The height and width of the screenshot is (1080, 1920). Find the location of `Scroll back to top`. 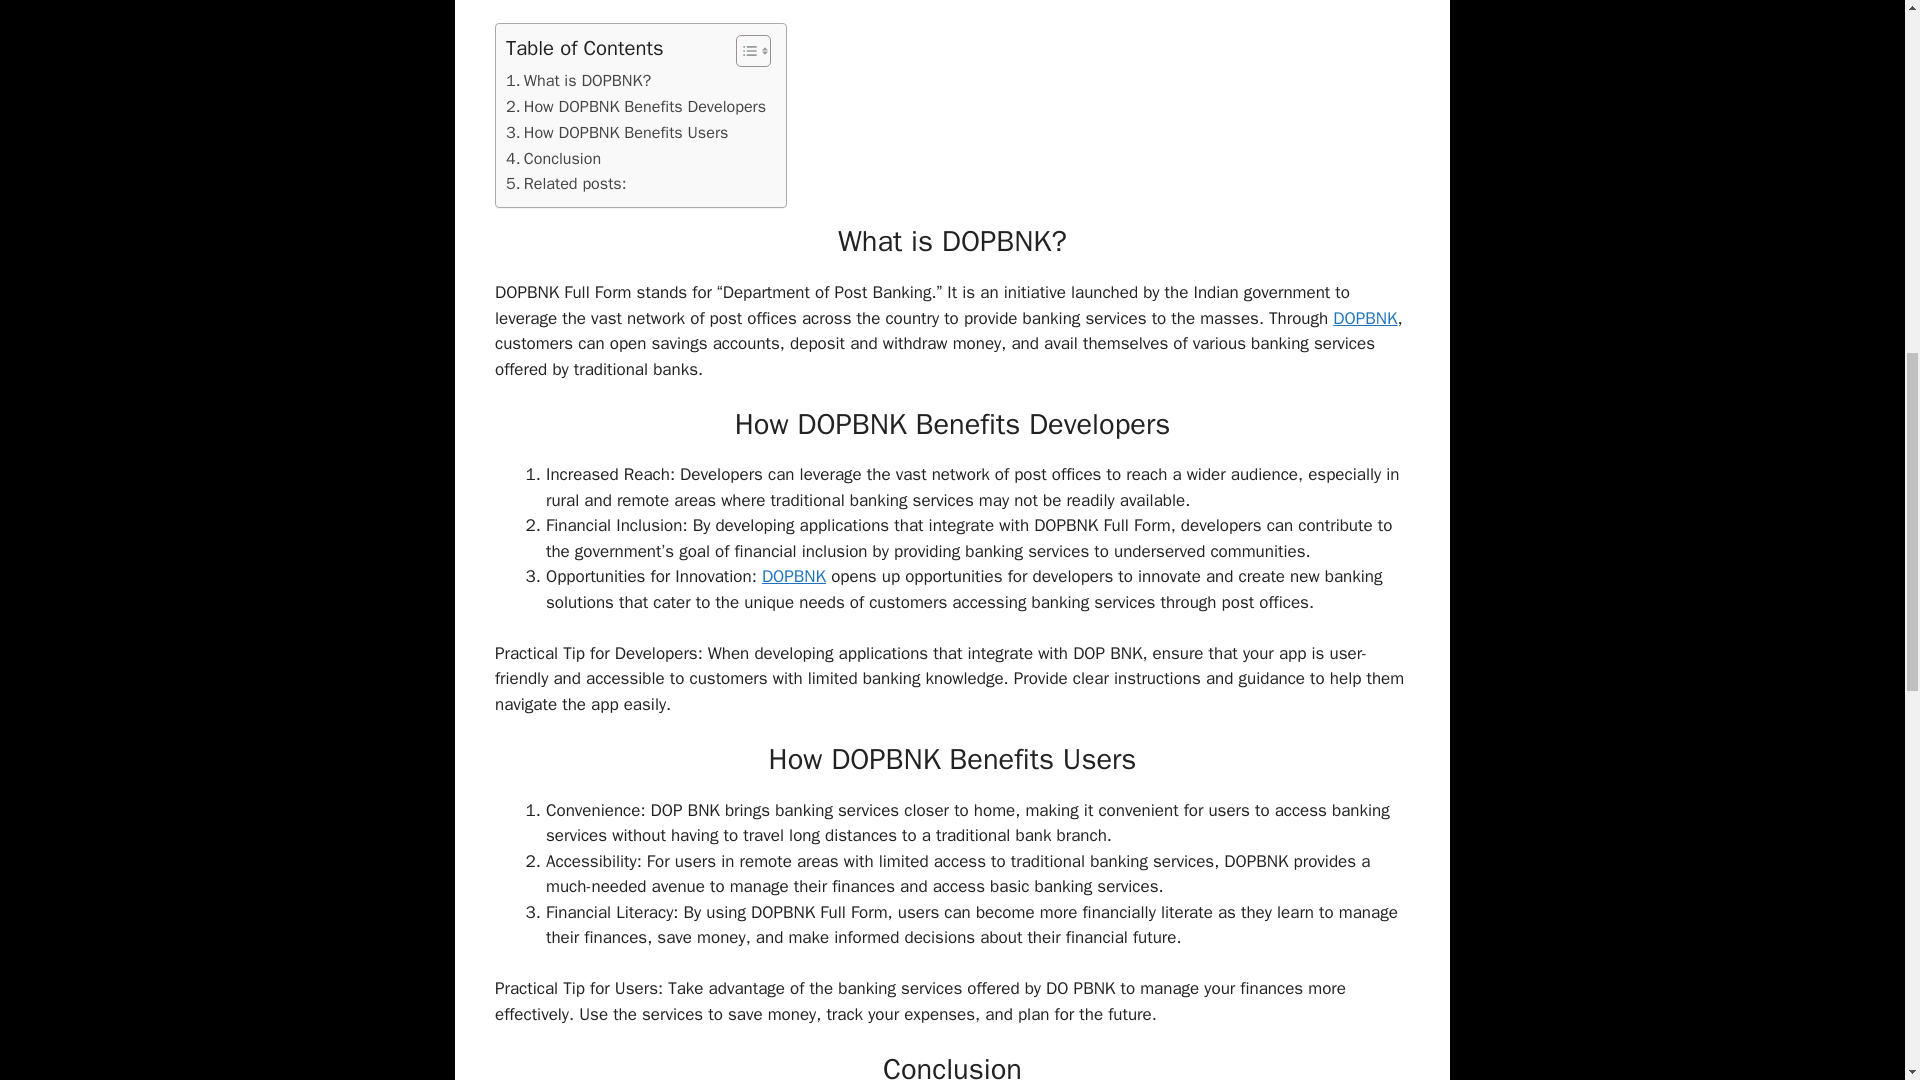

Scroll back to top is located at coordinates (1855, 949).